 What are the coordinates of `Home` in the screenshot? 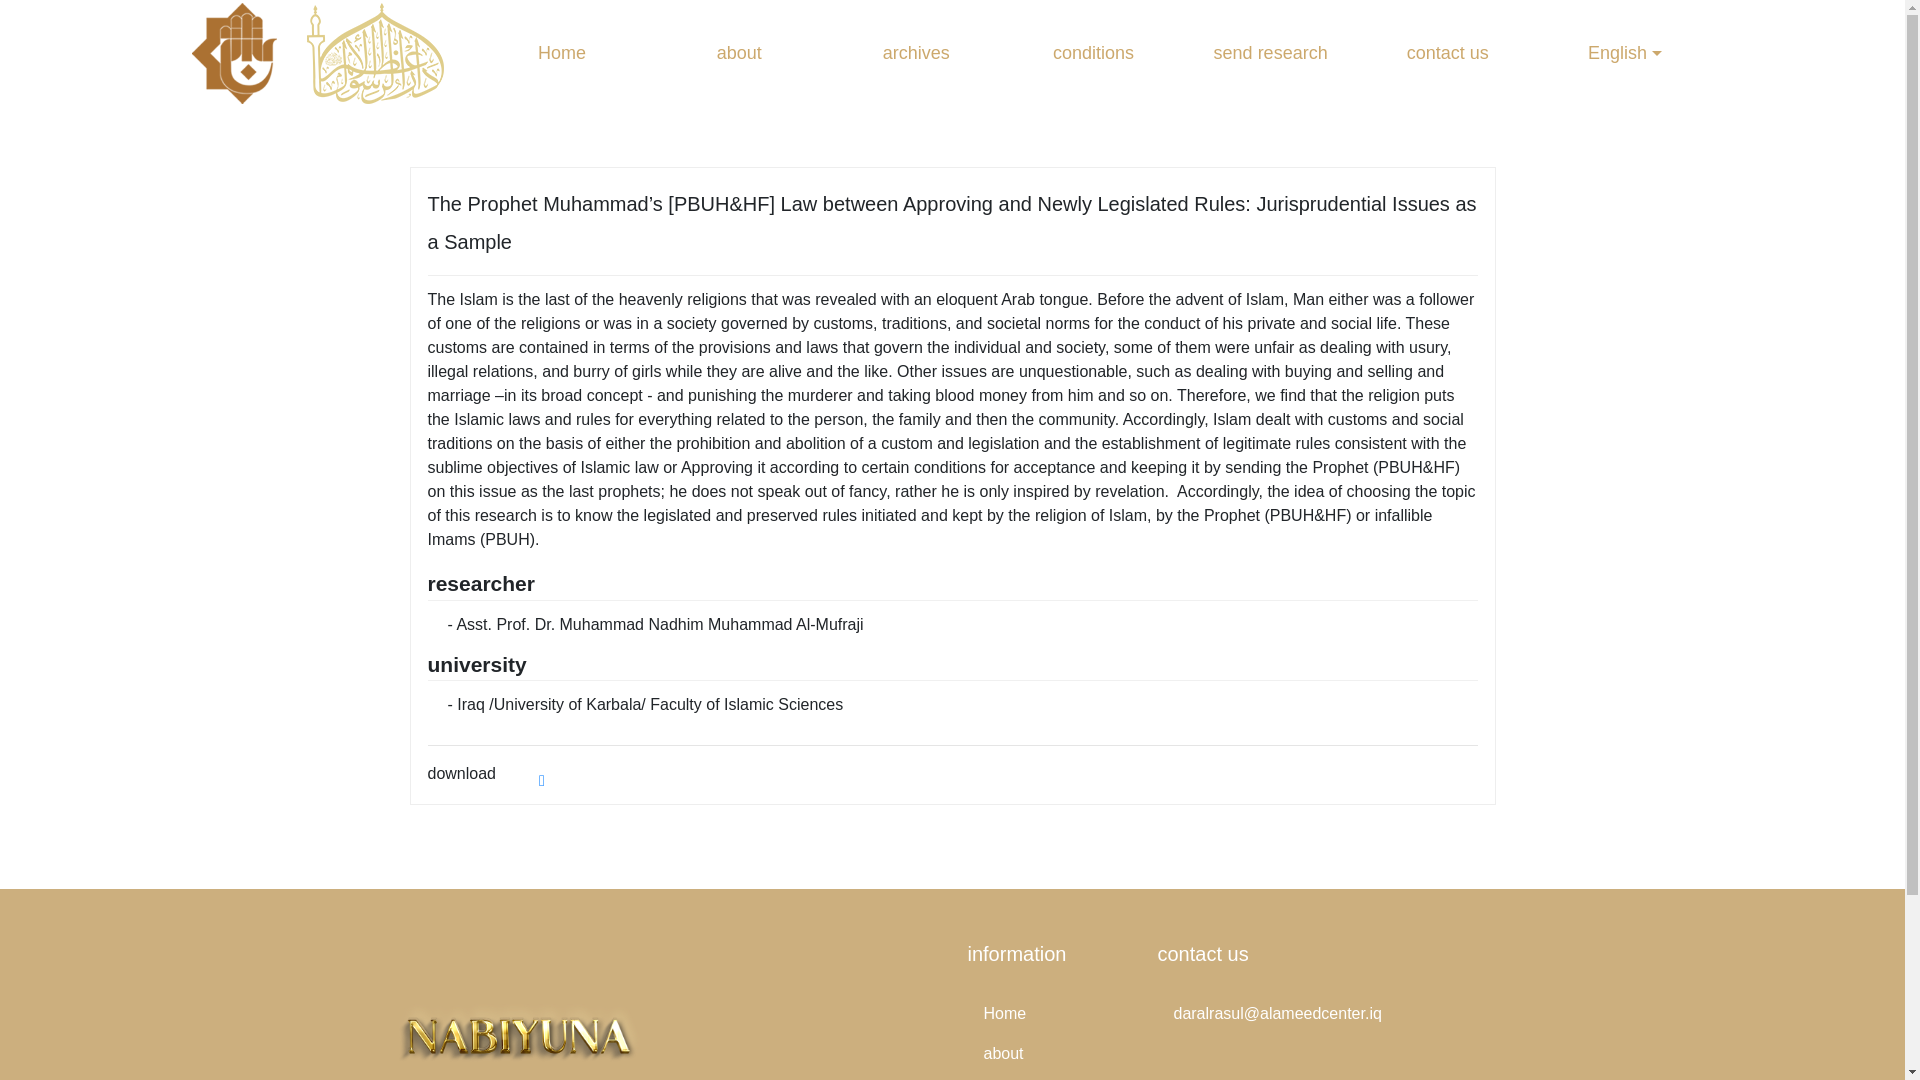 It's located at (562, 53).